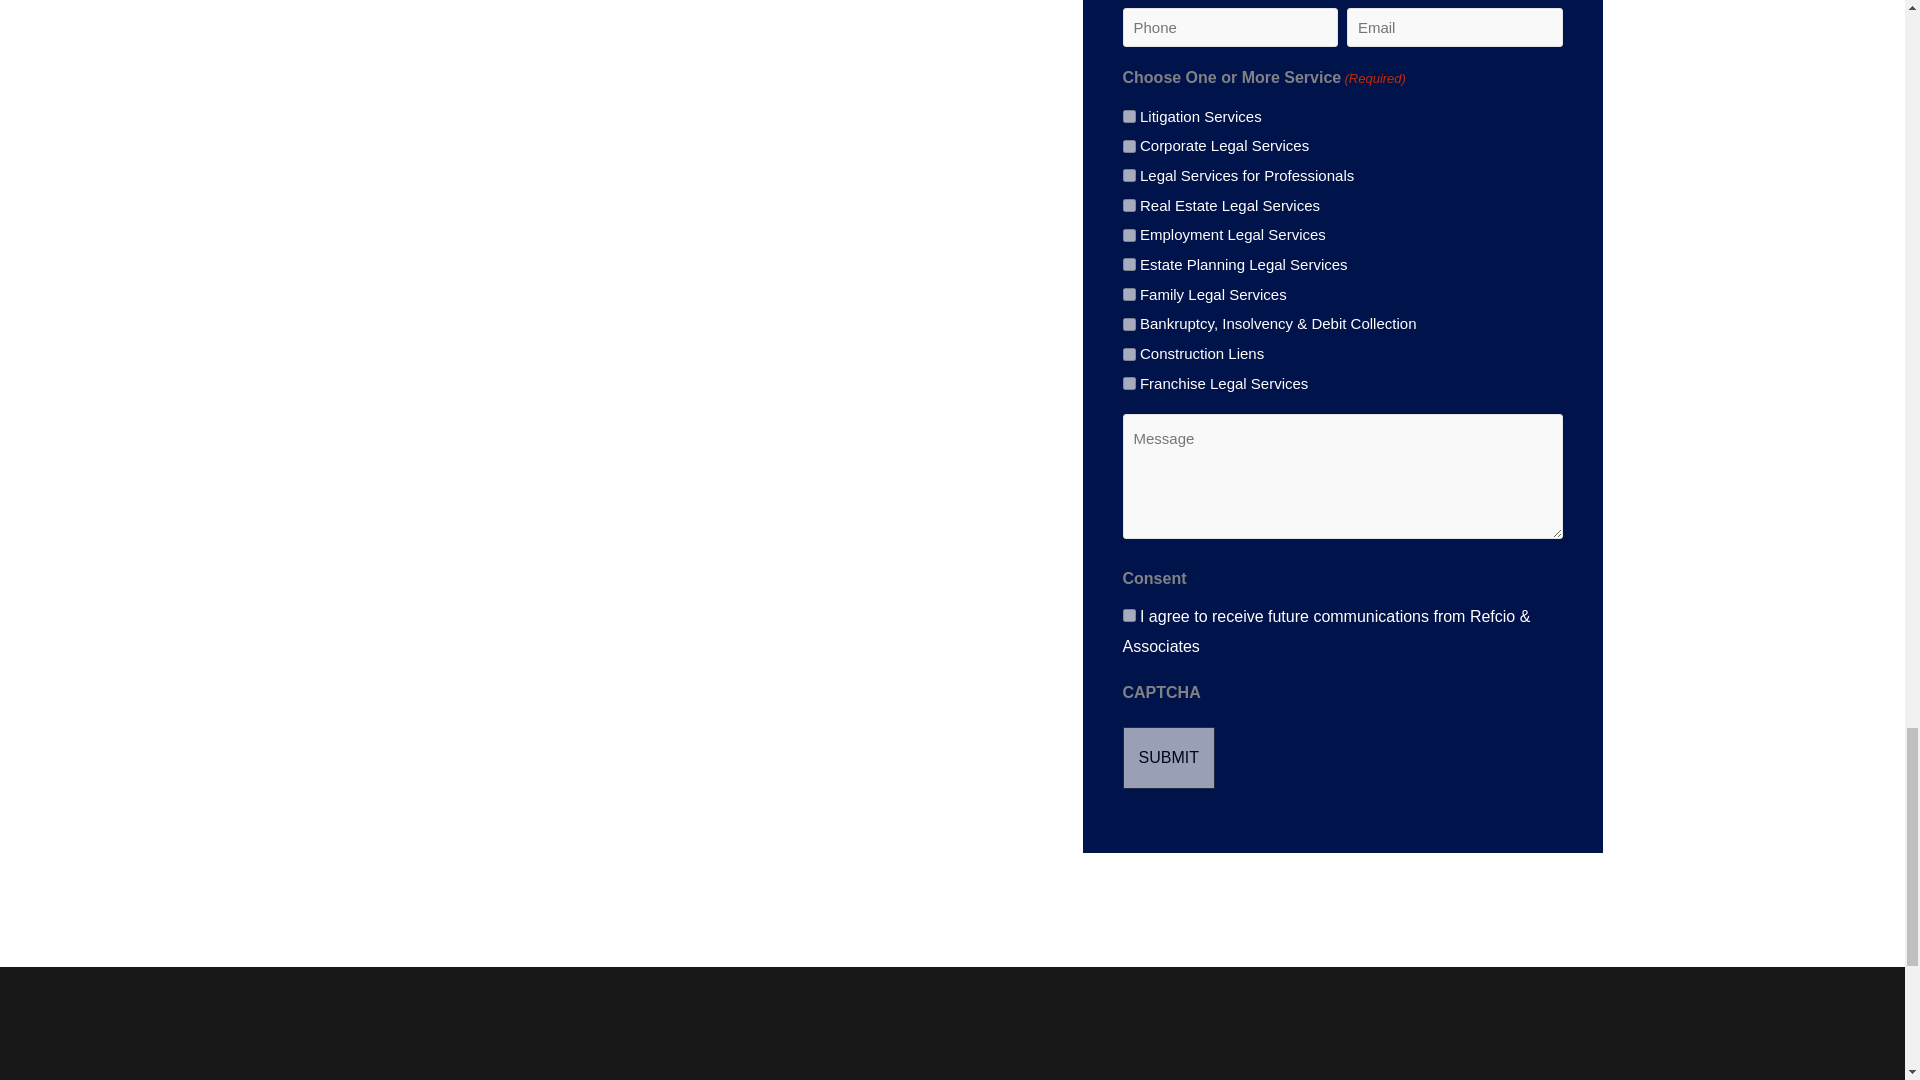 The height and width of the screenshot is (1080, 1920). Describe the element at coordinates (1128, 294) in the screenshot. I see `Family Legal Services` at that location.